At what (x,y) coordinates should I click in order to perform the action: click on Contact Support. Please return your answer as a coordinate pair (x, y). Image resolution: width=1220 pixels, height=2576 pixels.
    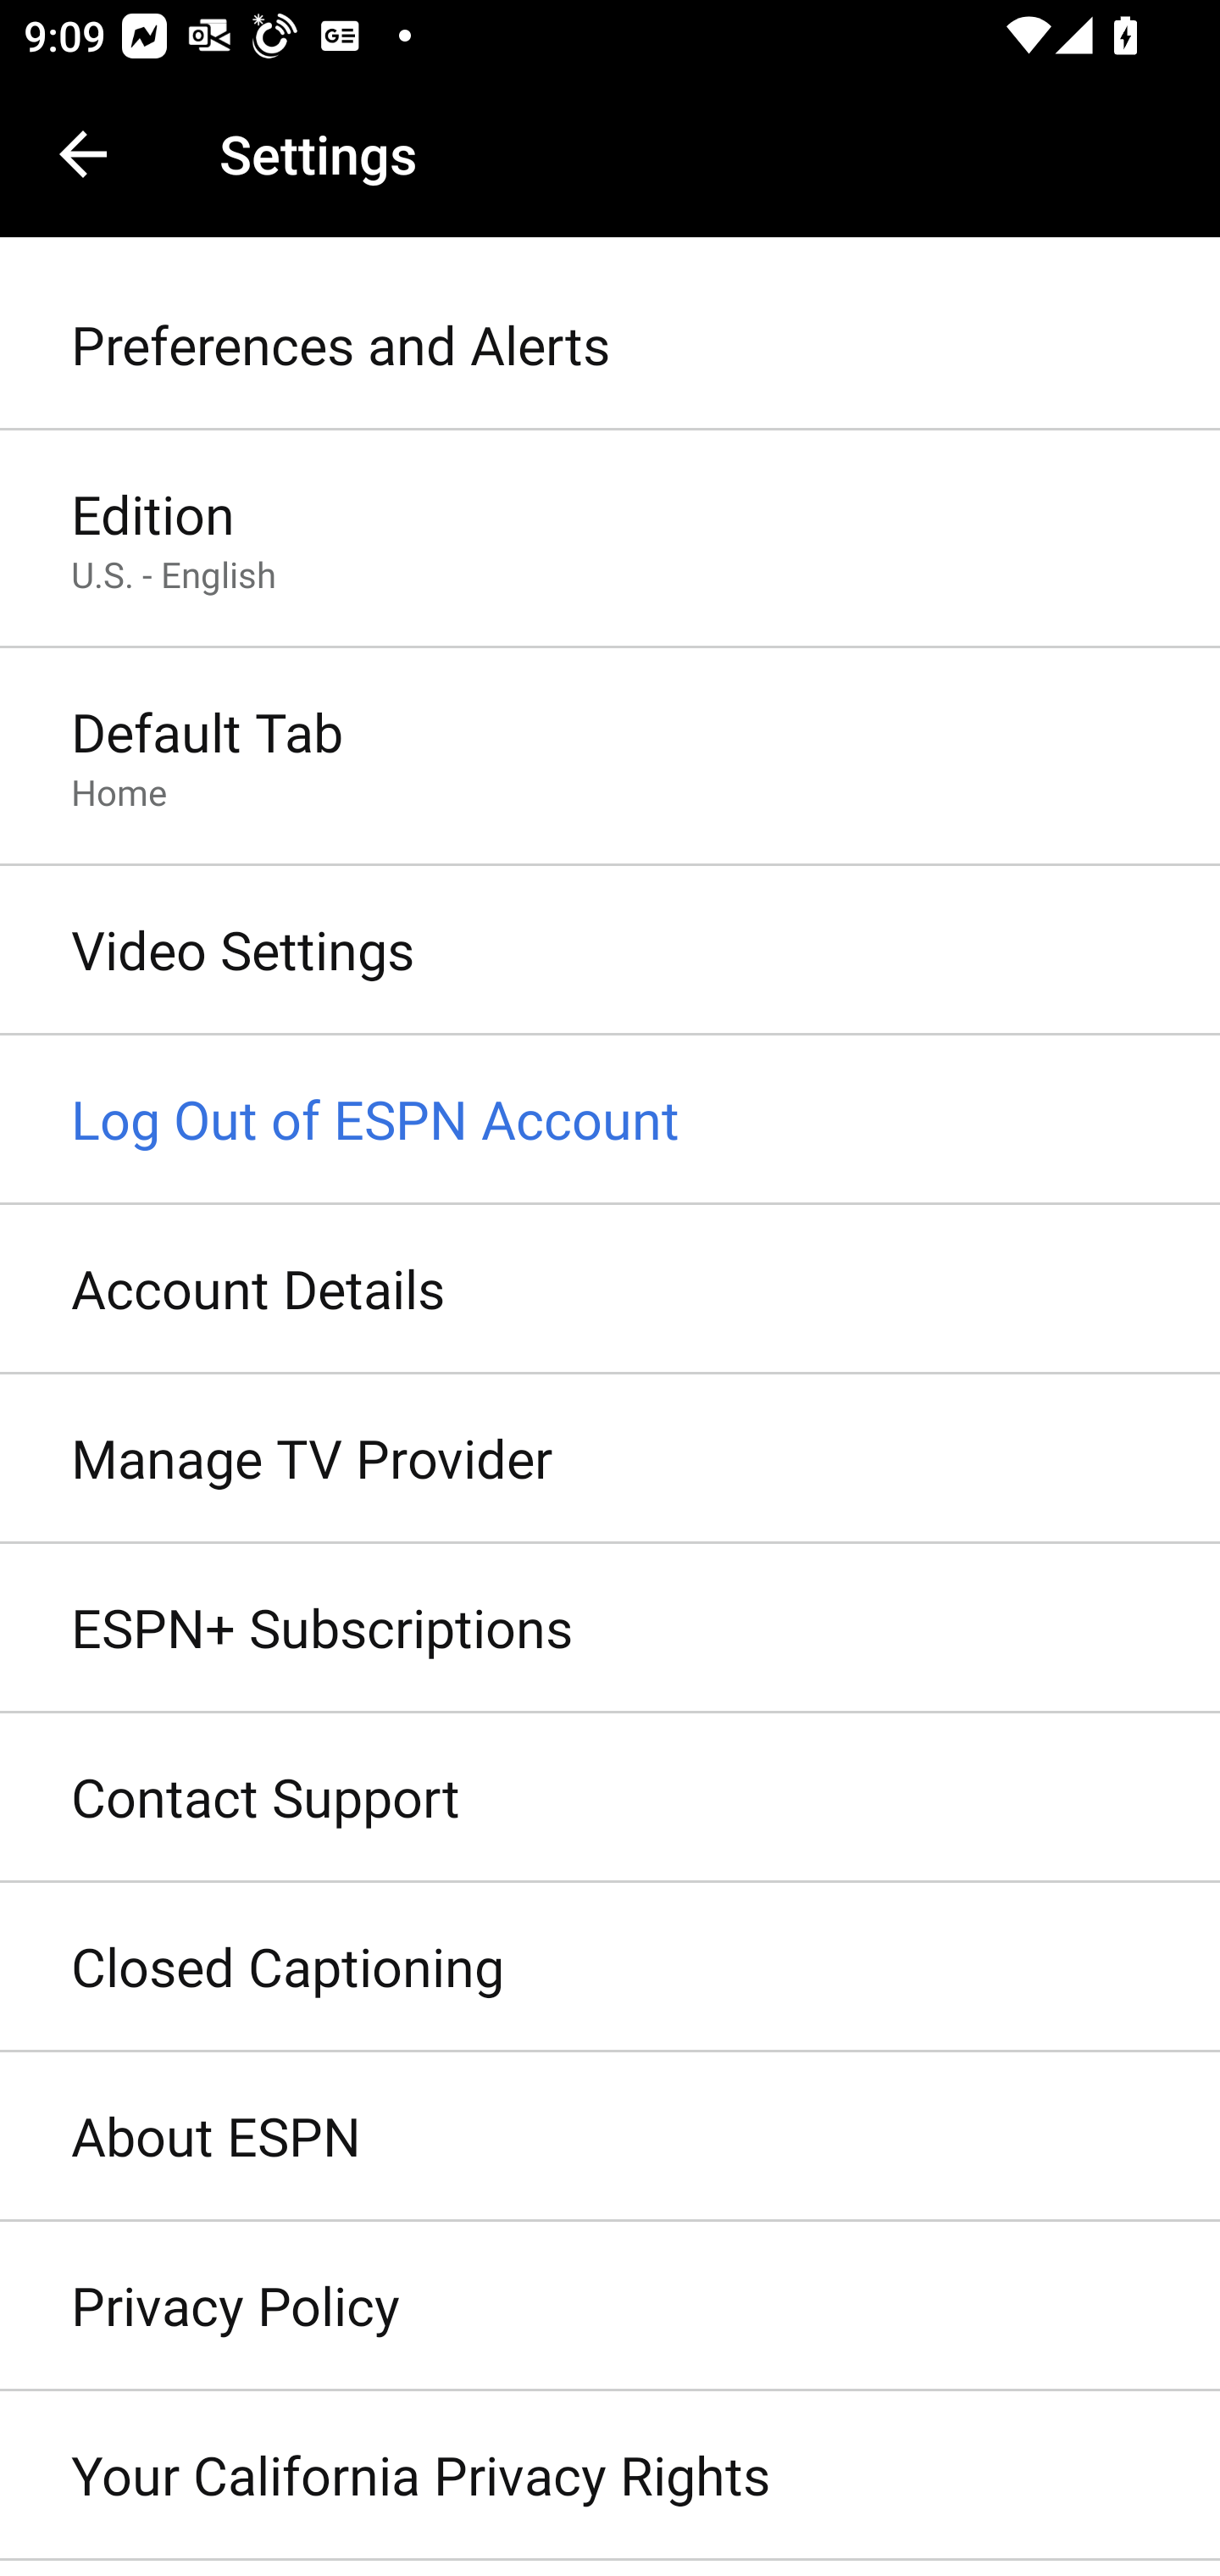
    Looking at the image, I should click on (610, 1798).